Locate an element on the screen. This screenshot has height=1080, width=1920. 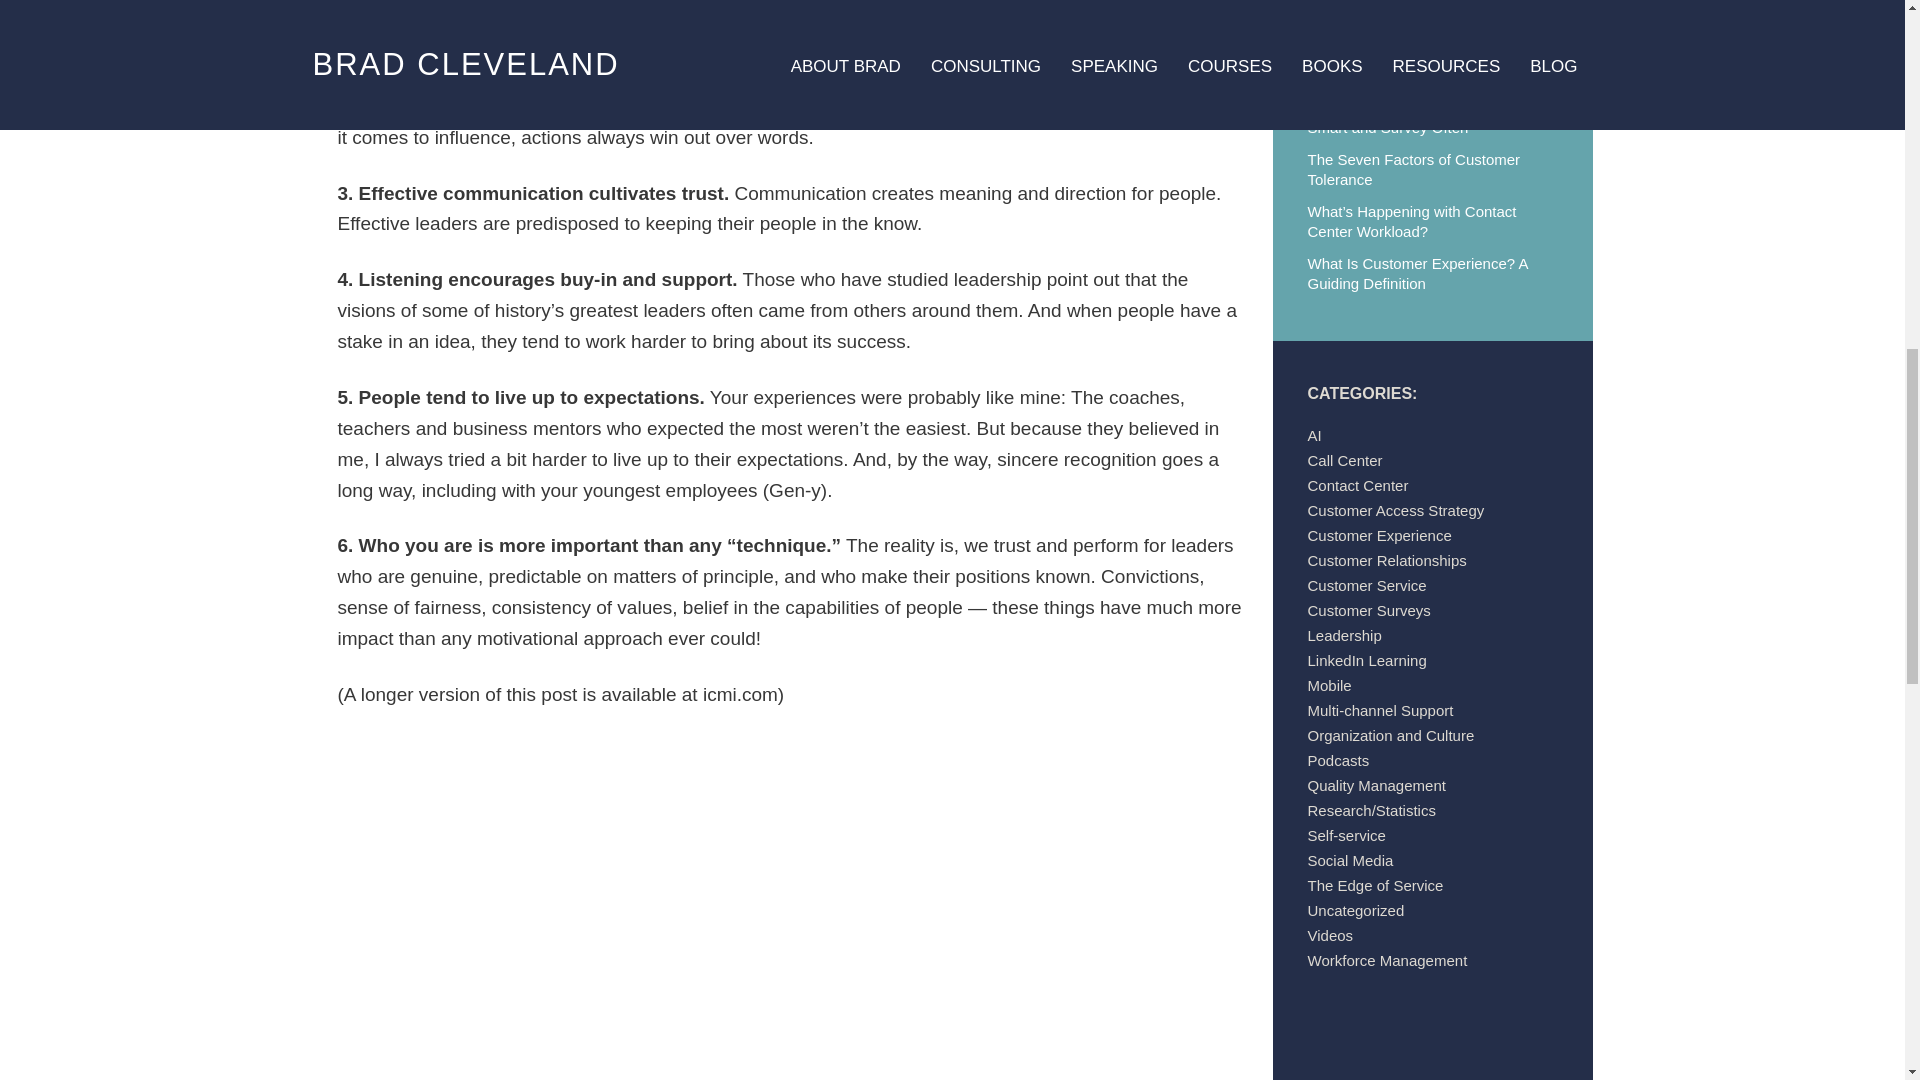
What Is Customer Experience? A Guiding Definition is located at coordinates (1418, 272).